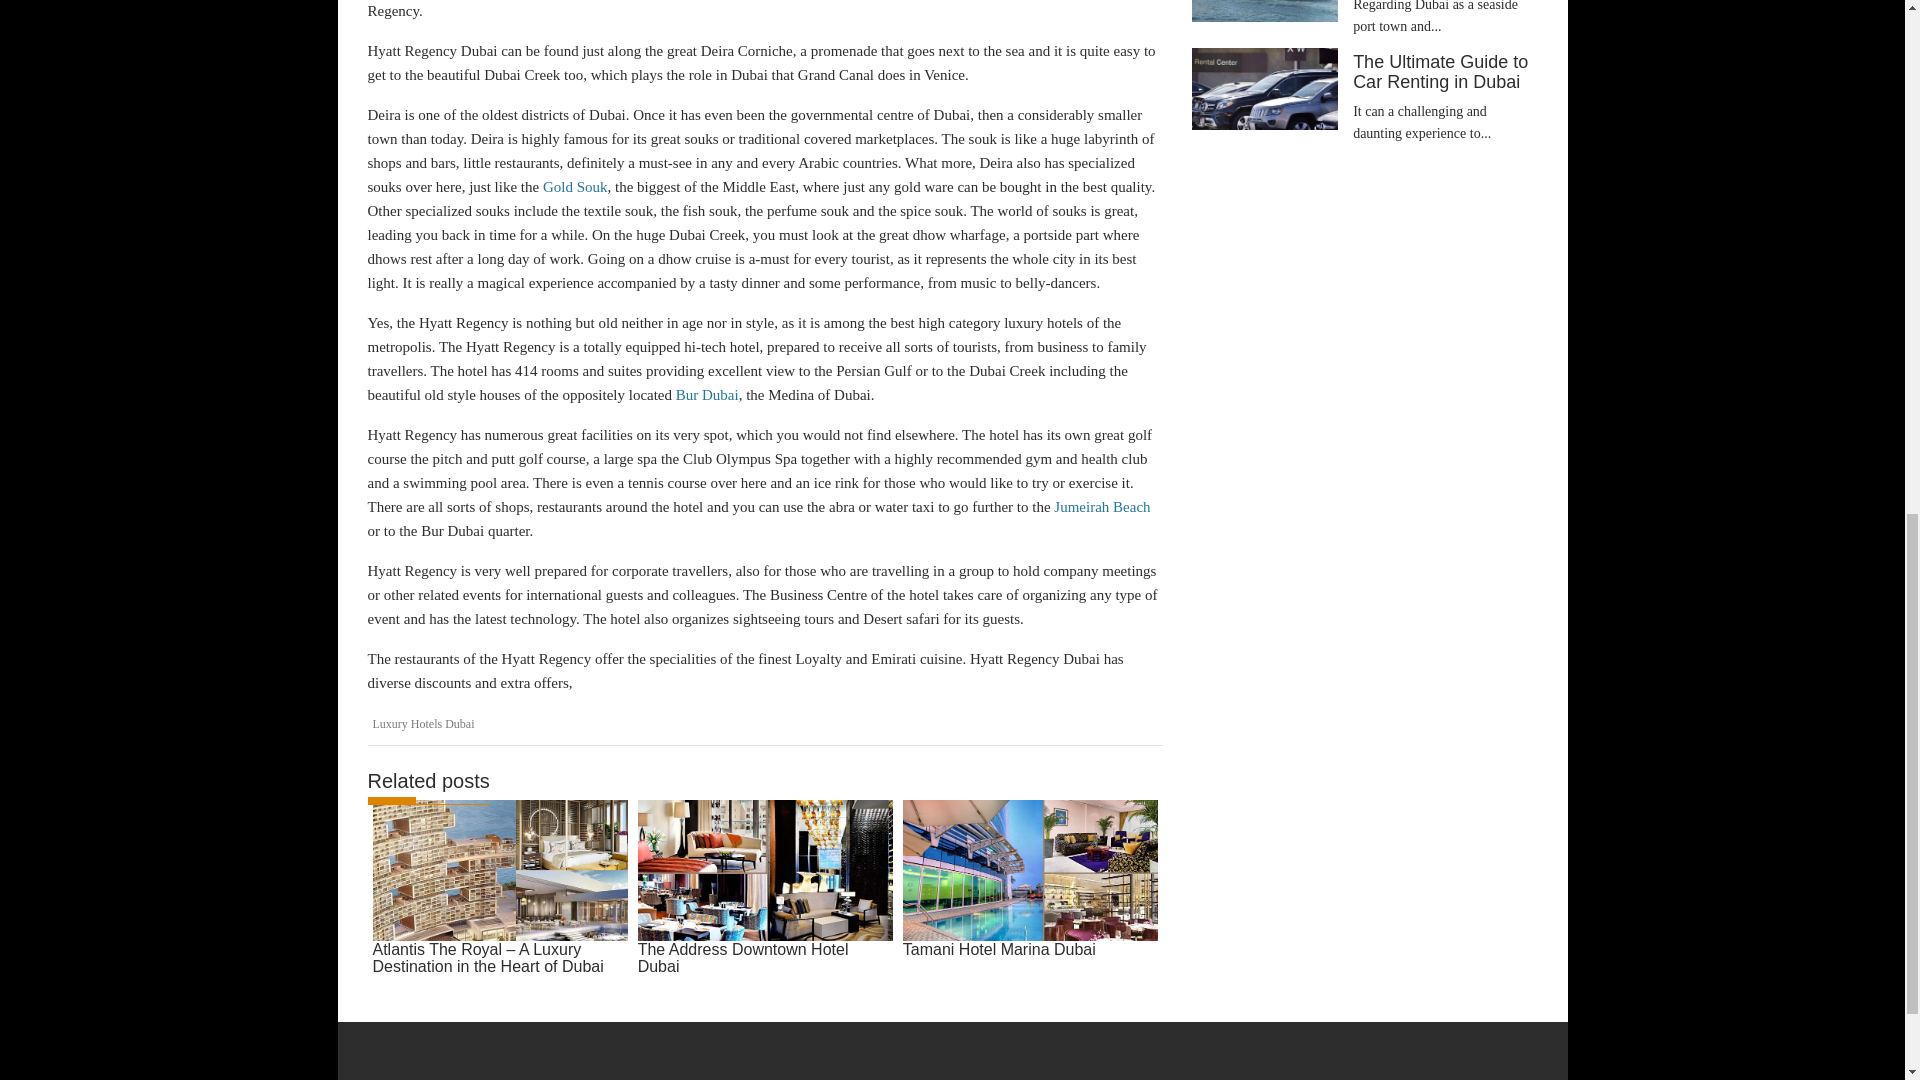 The width and height of the screenshot is (1920, 1080). I want to click on Bur Dubai, so click(707, 394).